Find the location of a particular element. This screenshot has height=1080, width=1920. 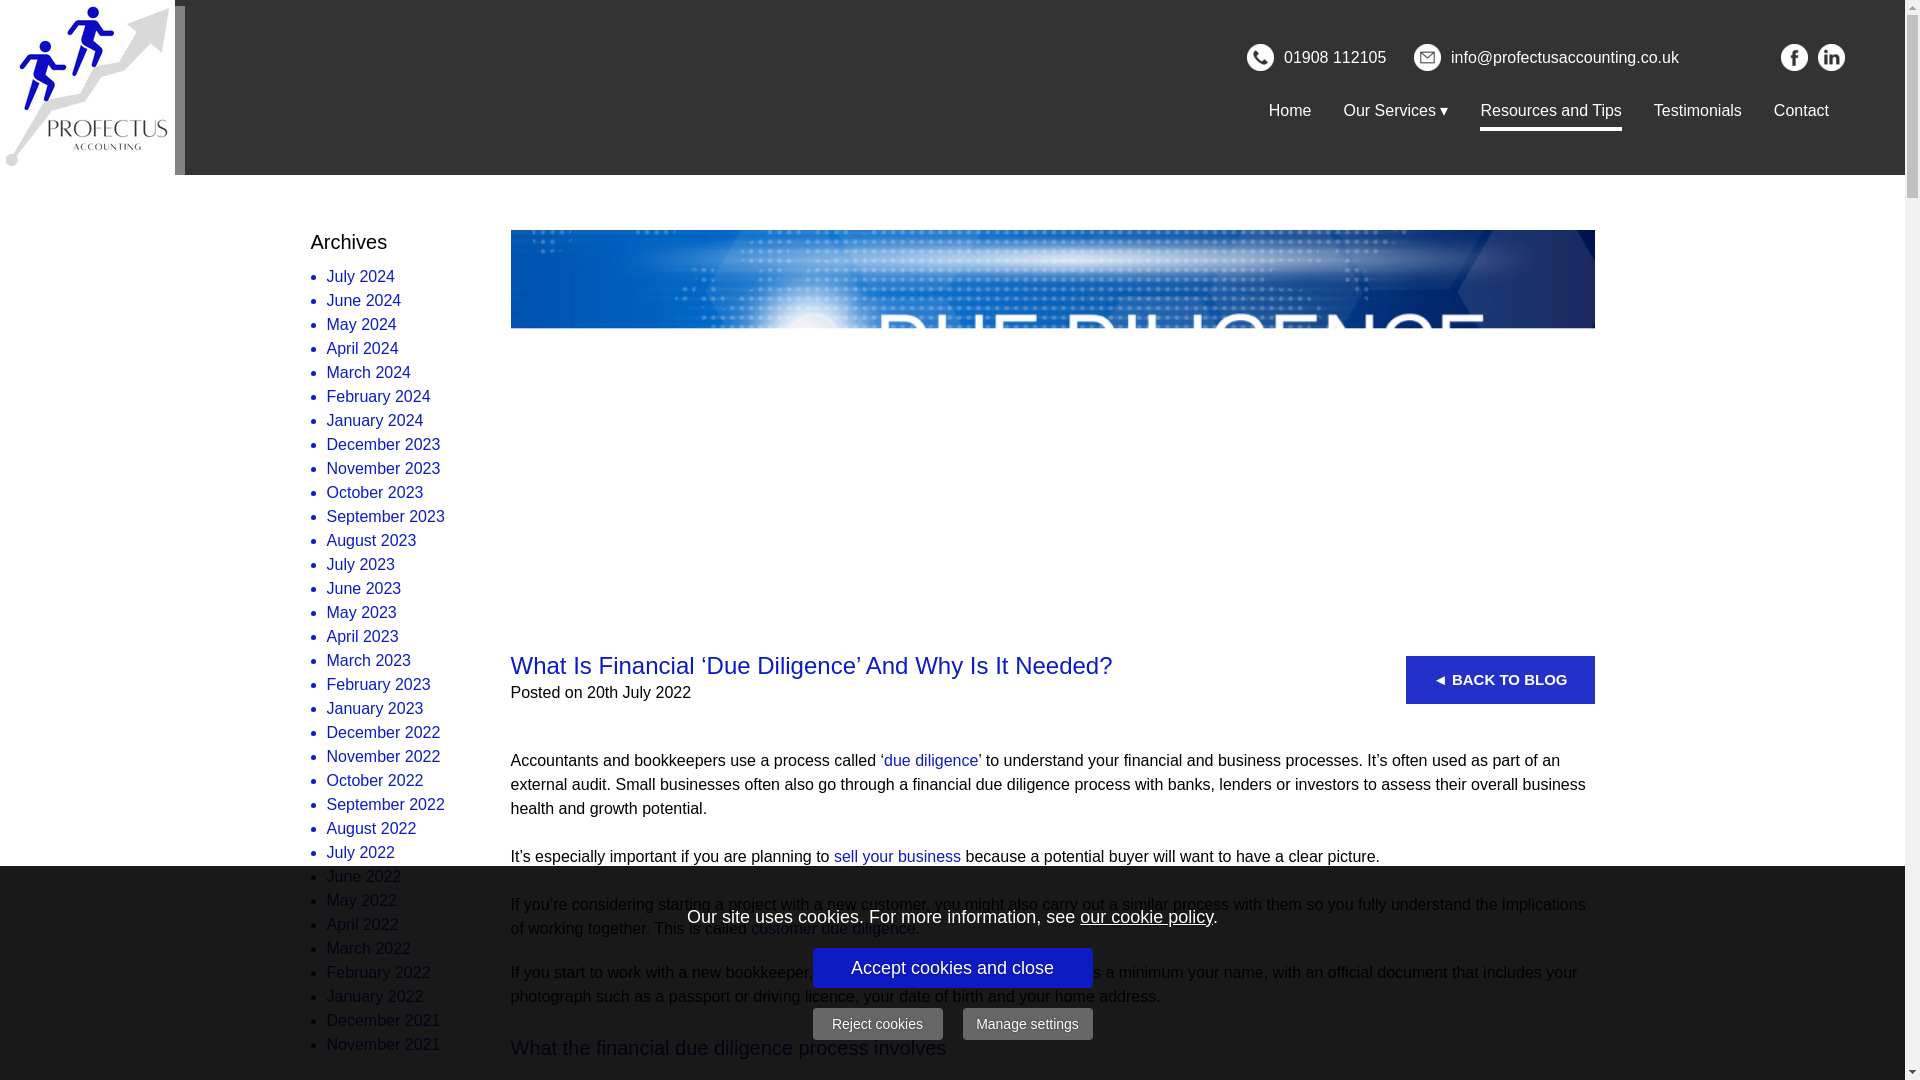

Resources and Tips is located at coordinates (1550, 110).